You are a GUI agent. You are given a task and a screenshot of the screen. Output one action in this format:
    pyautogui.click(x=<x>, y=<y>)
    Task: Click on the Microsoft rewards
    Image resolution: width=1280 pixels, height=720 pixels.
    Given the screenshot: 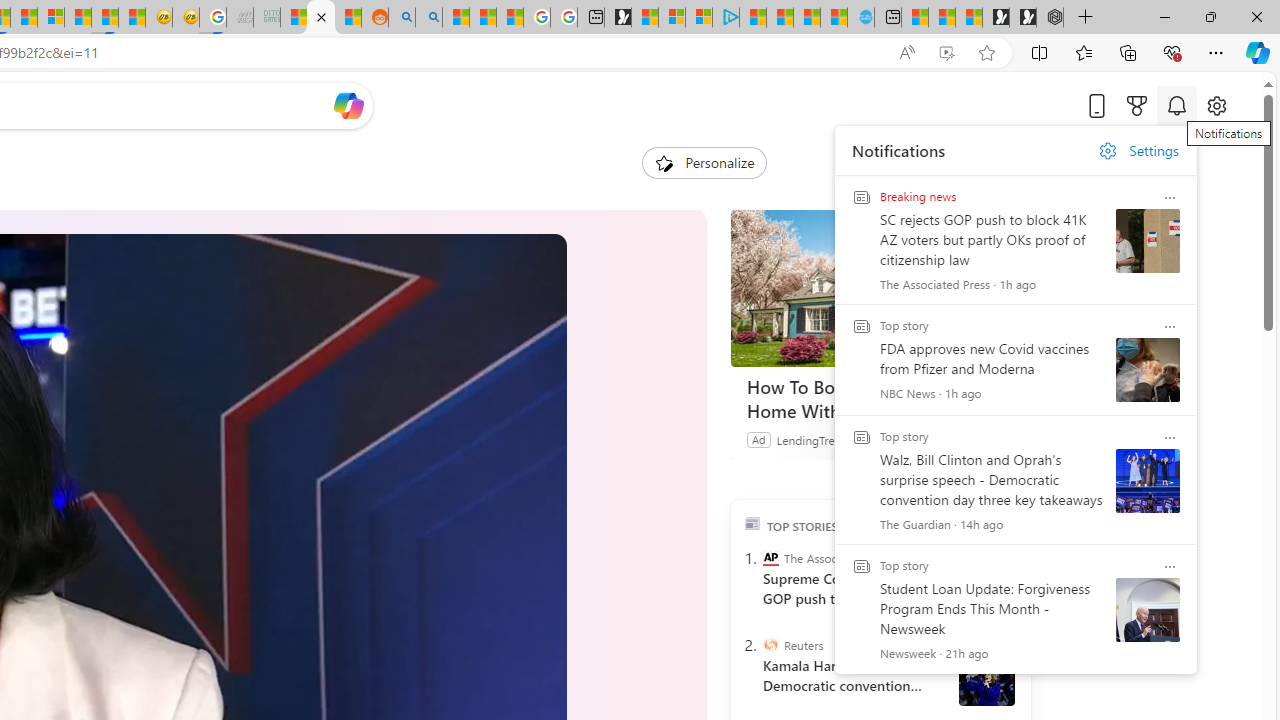 What is the action you would take?
    pyautogui.click(x=1137, y=105)
    